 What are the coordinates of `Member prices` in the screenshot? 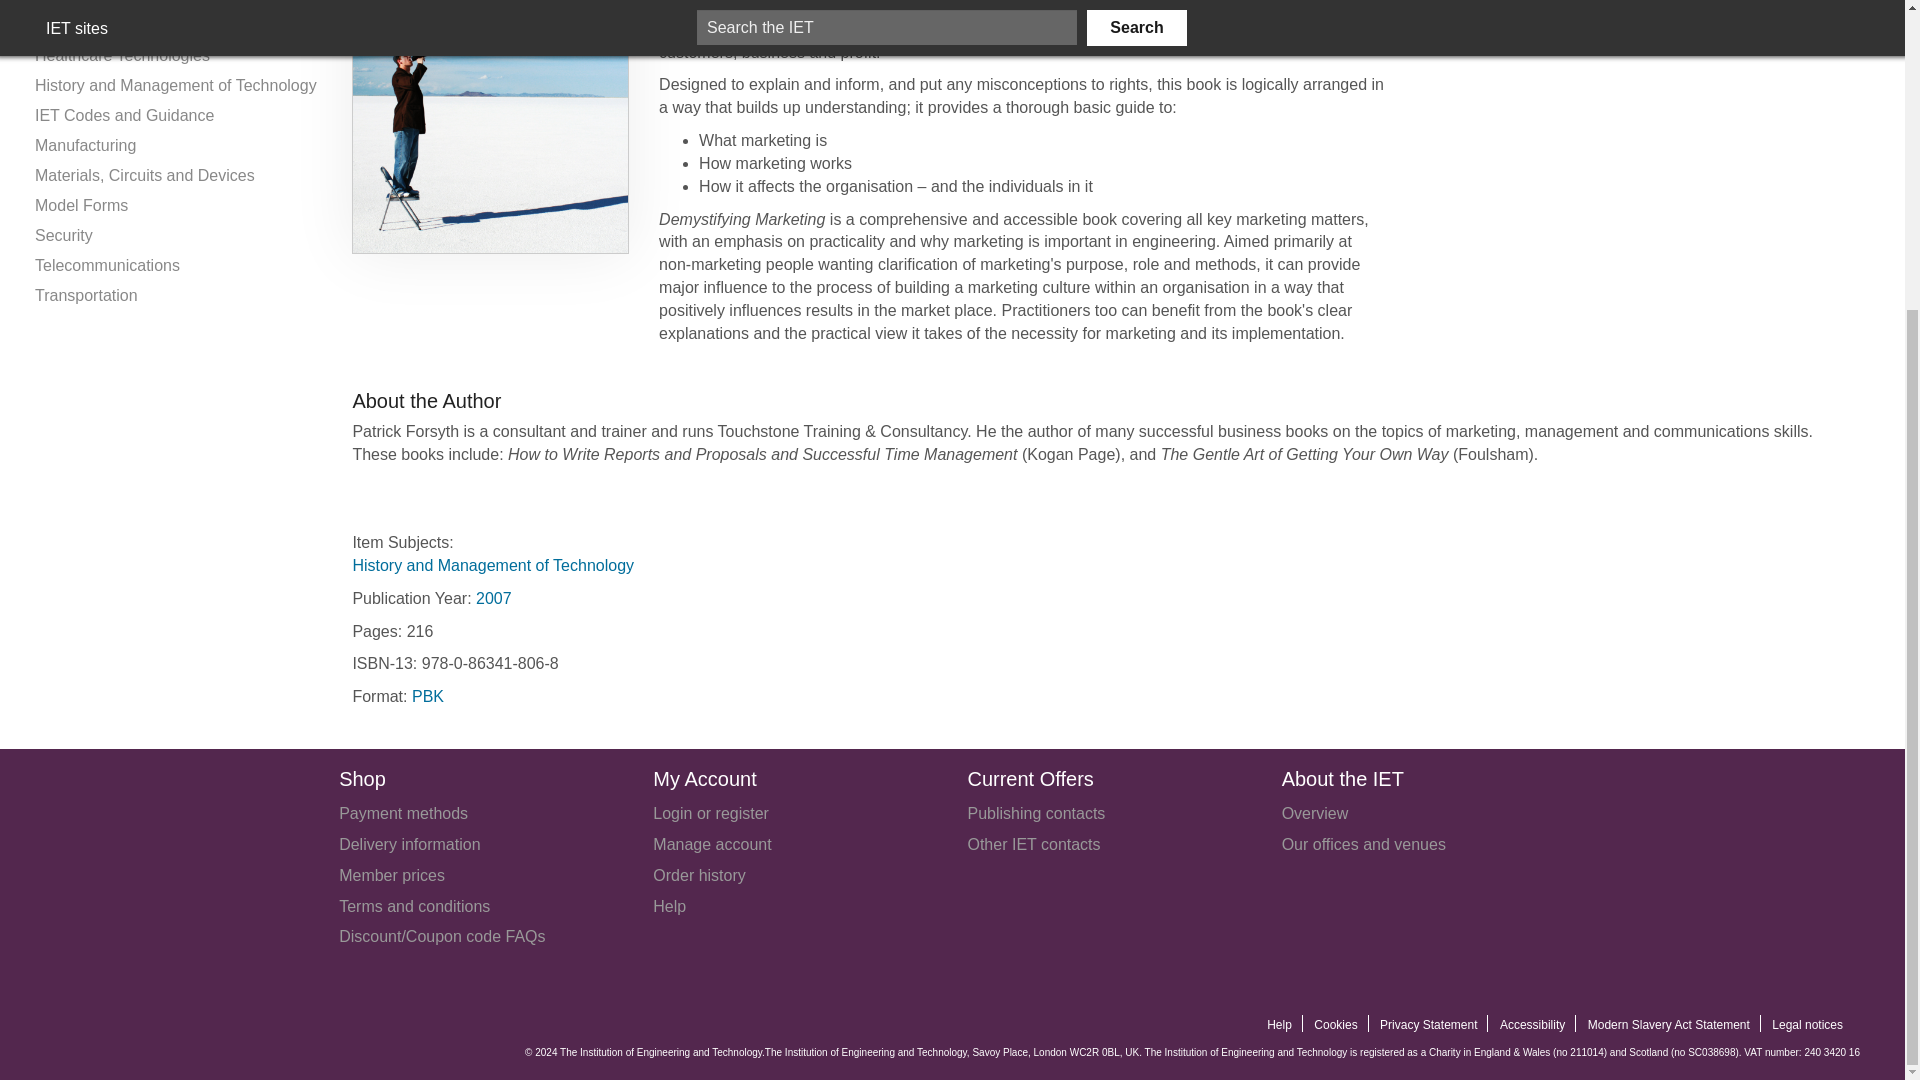 It's located at (392, 876).